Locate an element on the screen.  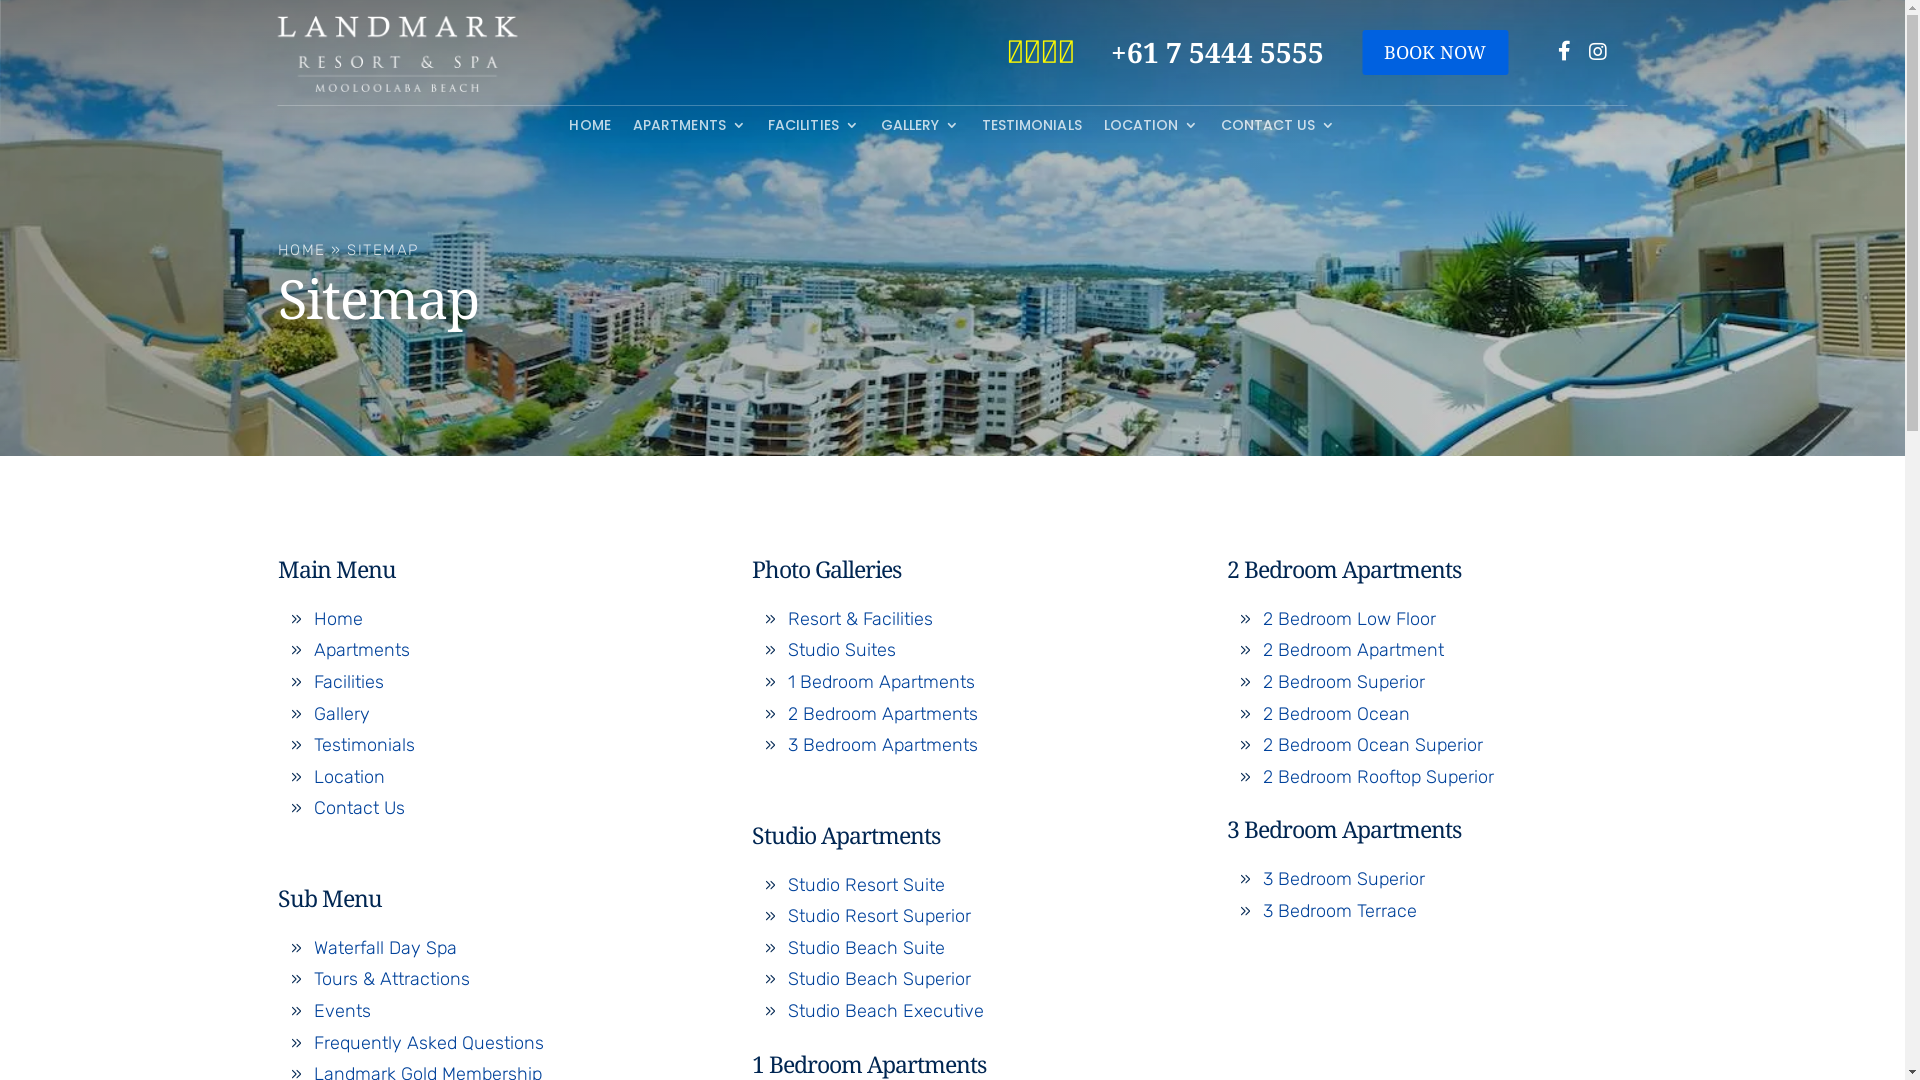
Sub Menu is located at coordinates (330, 898).